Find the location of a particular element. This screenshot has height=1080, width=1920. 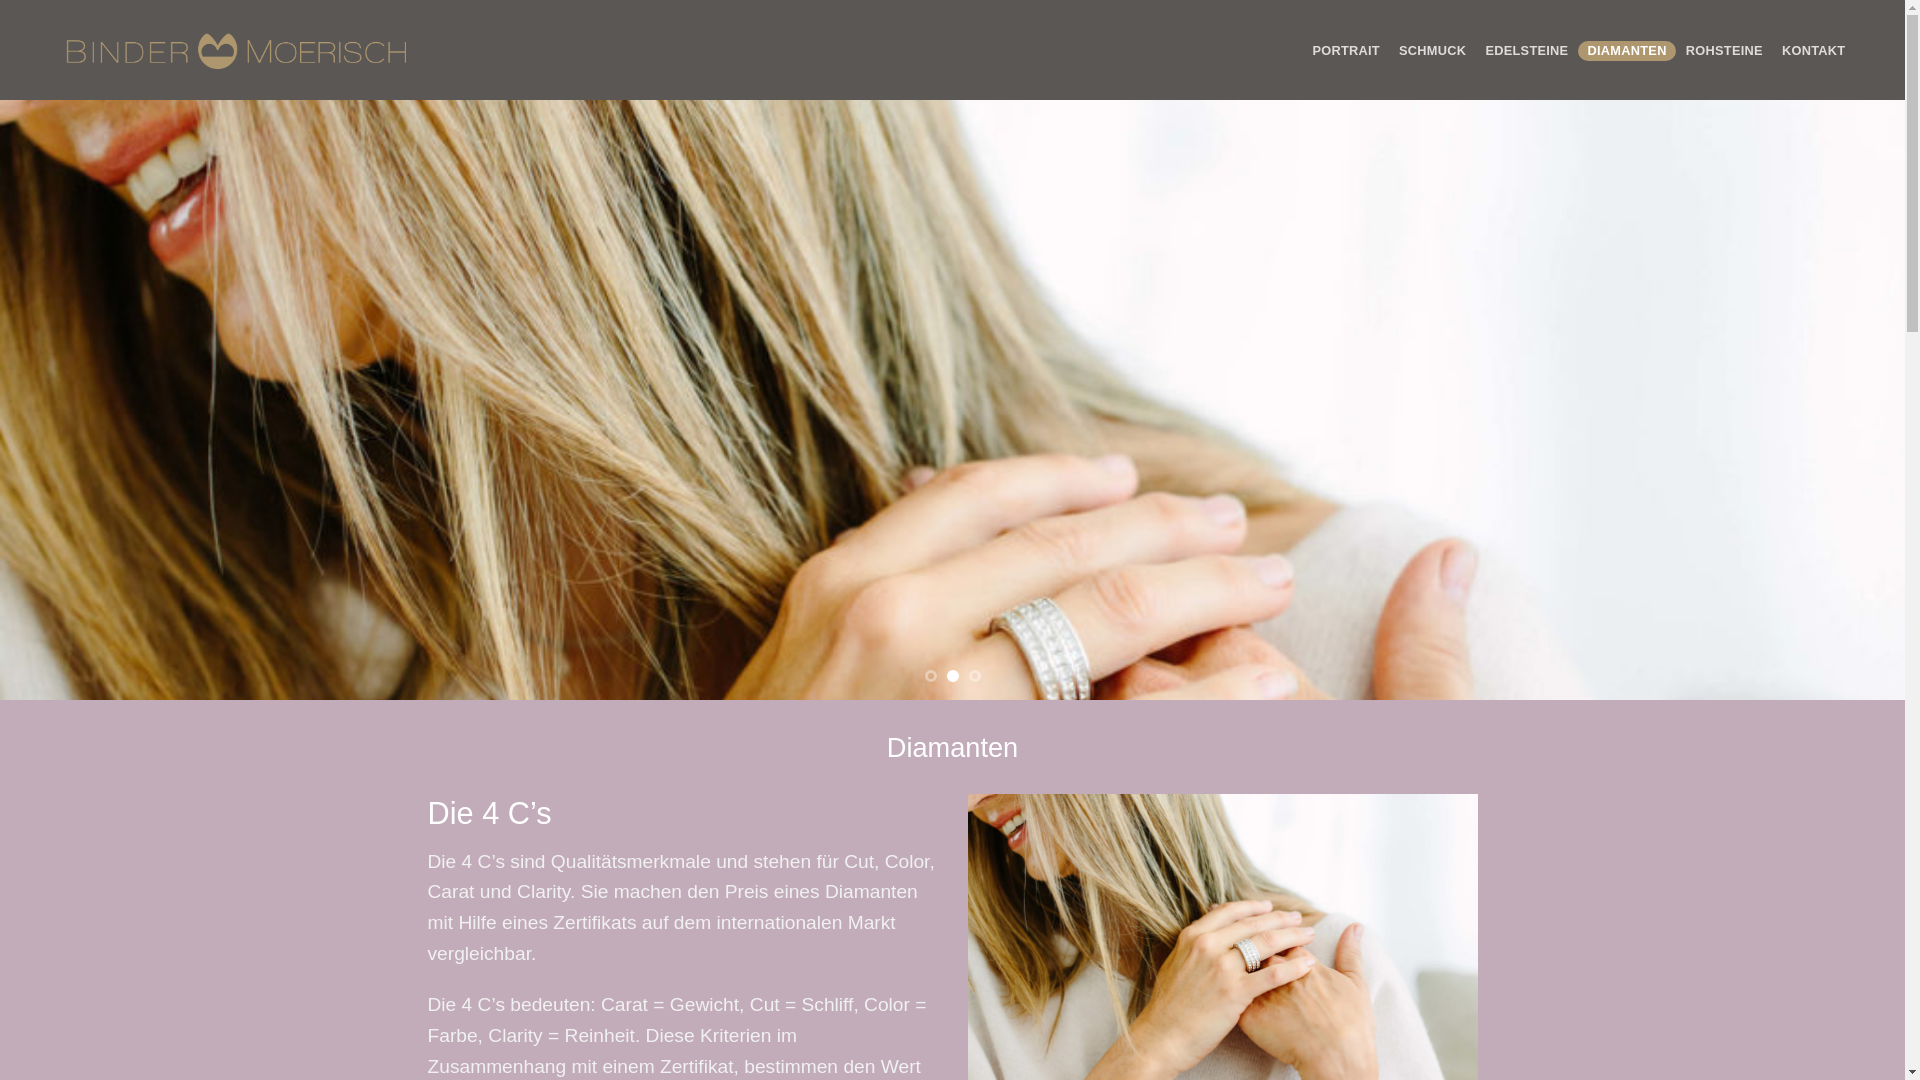

EDELSTEINE is located at coordinates (1527, 51).